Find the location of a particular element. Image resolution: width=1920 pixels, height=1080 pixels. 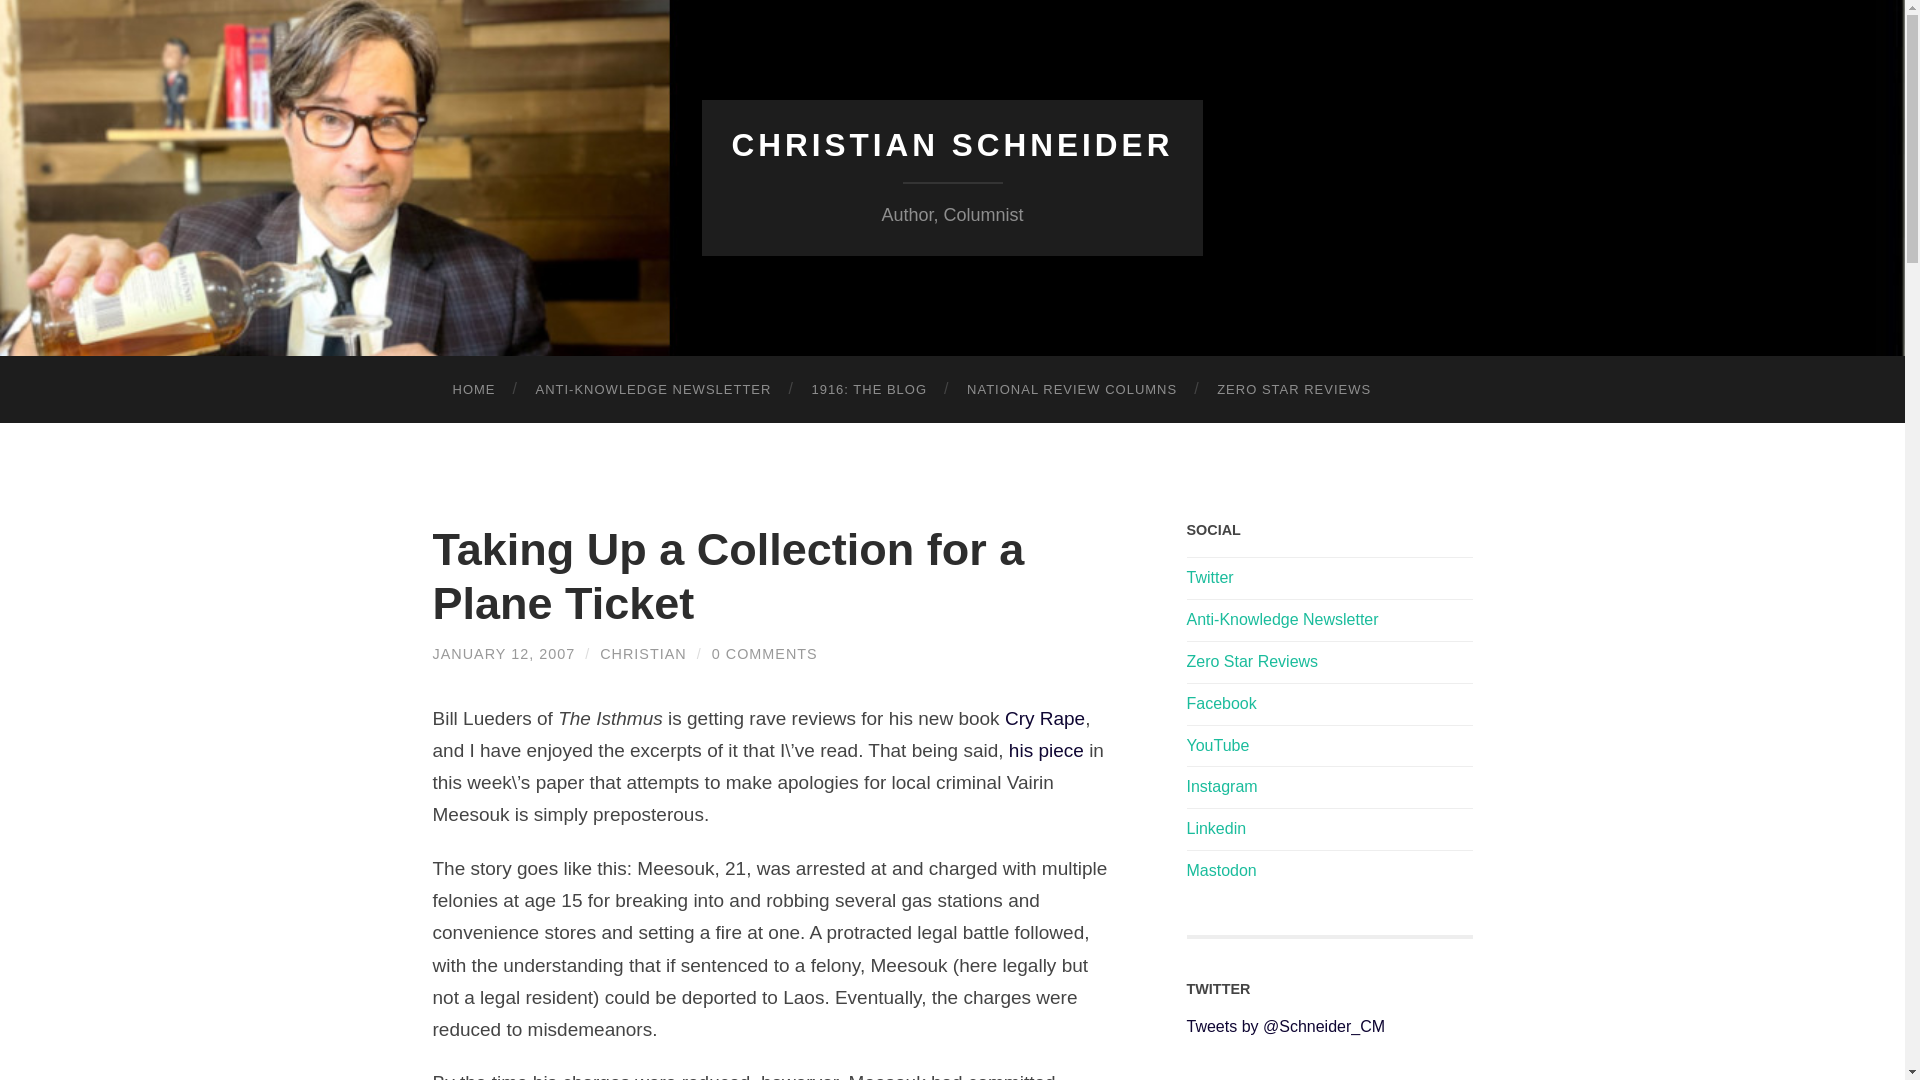

YouTube is located at coordinates (1218, 744).